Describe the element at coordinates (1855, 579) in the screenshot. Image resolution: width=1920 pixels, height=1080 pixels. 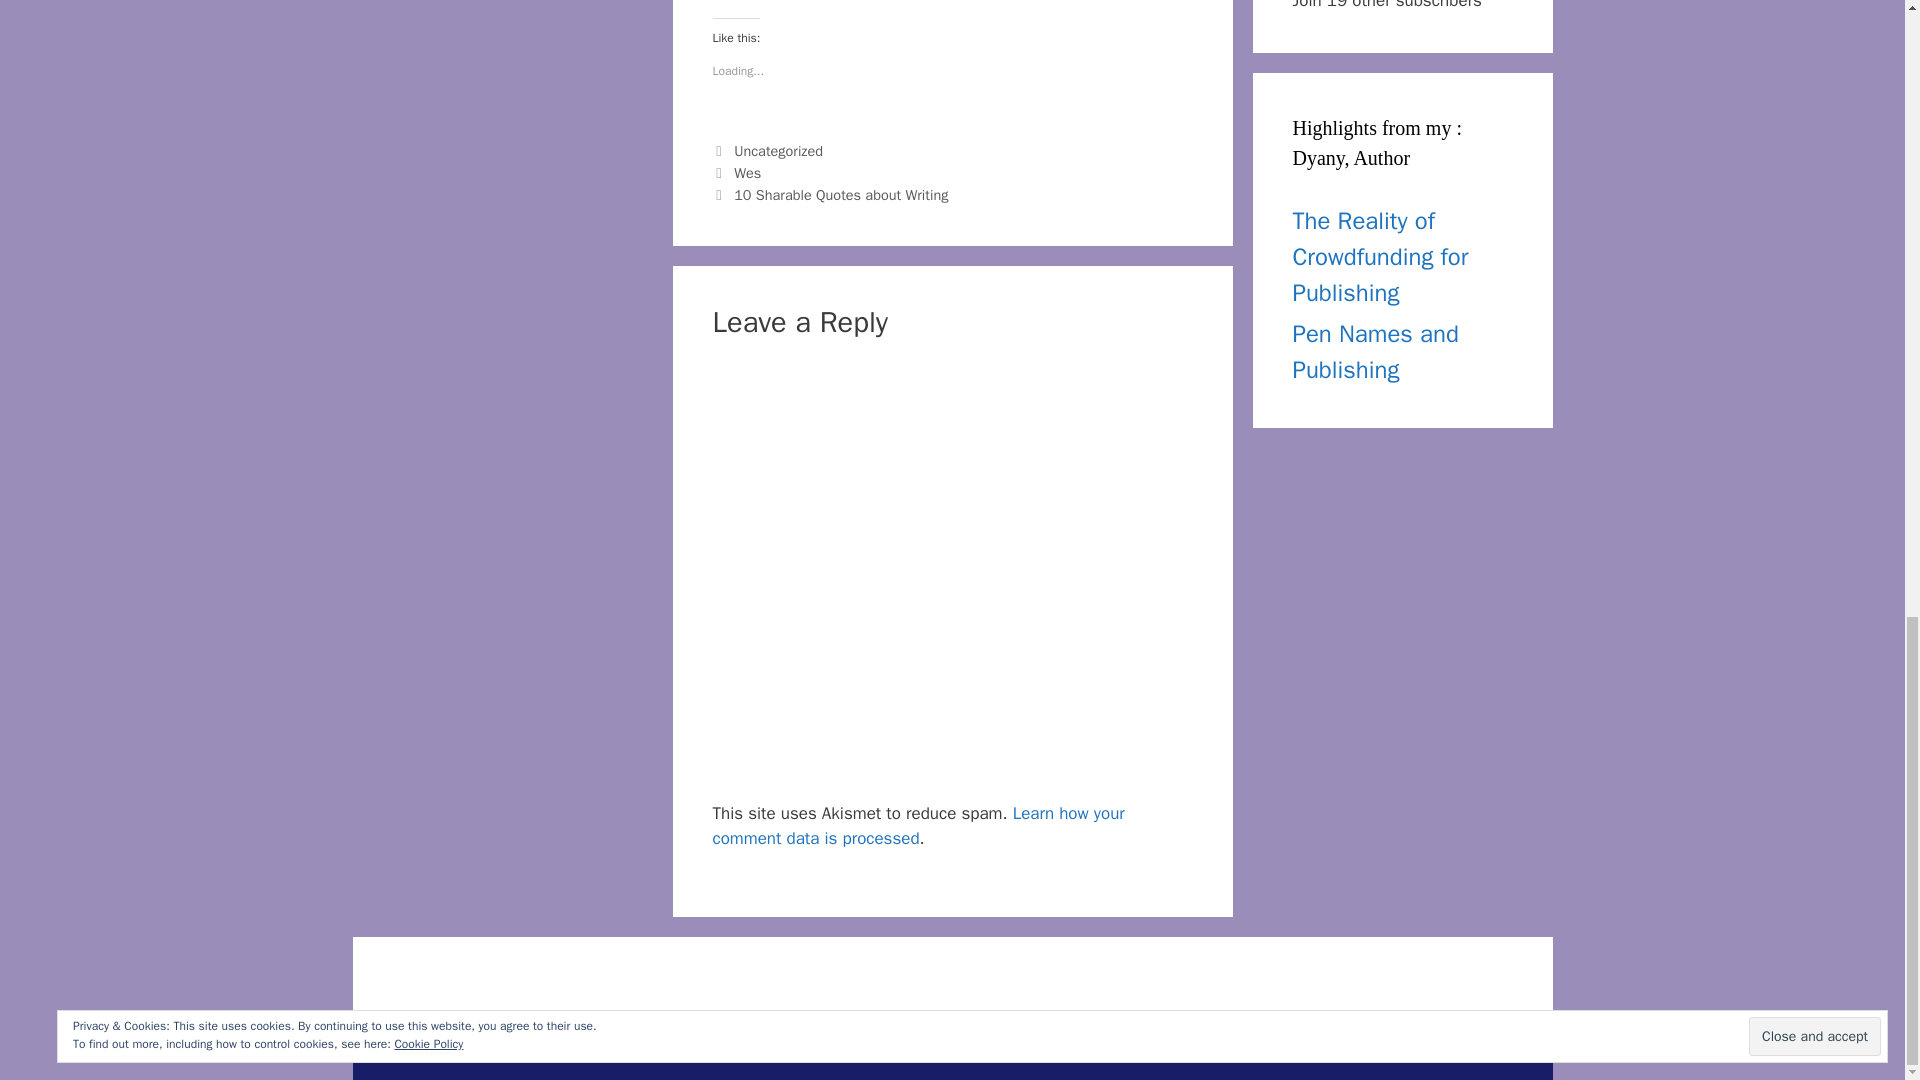
I see `Scroll back to top` at that location.